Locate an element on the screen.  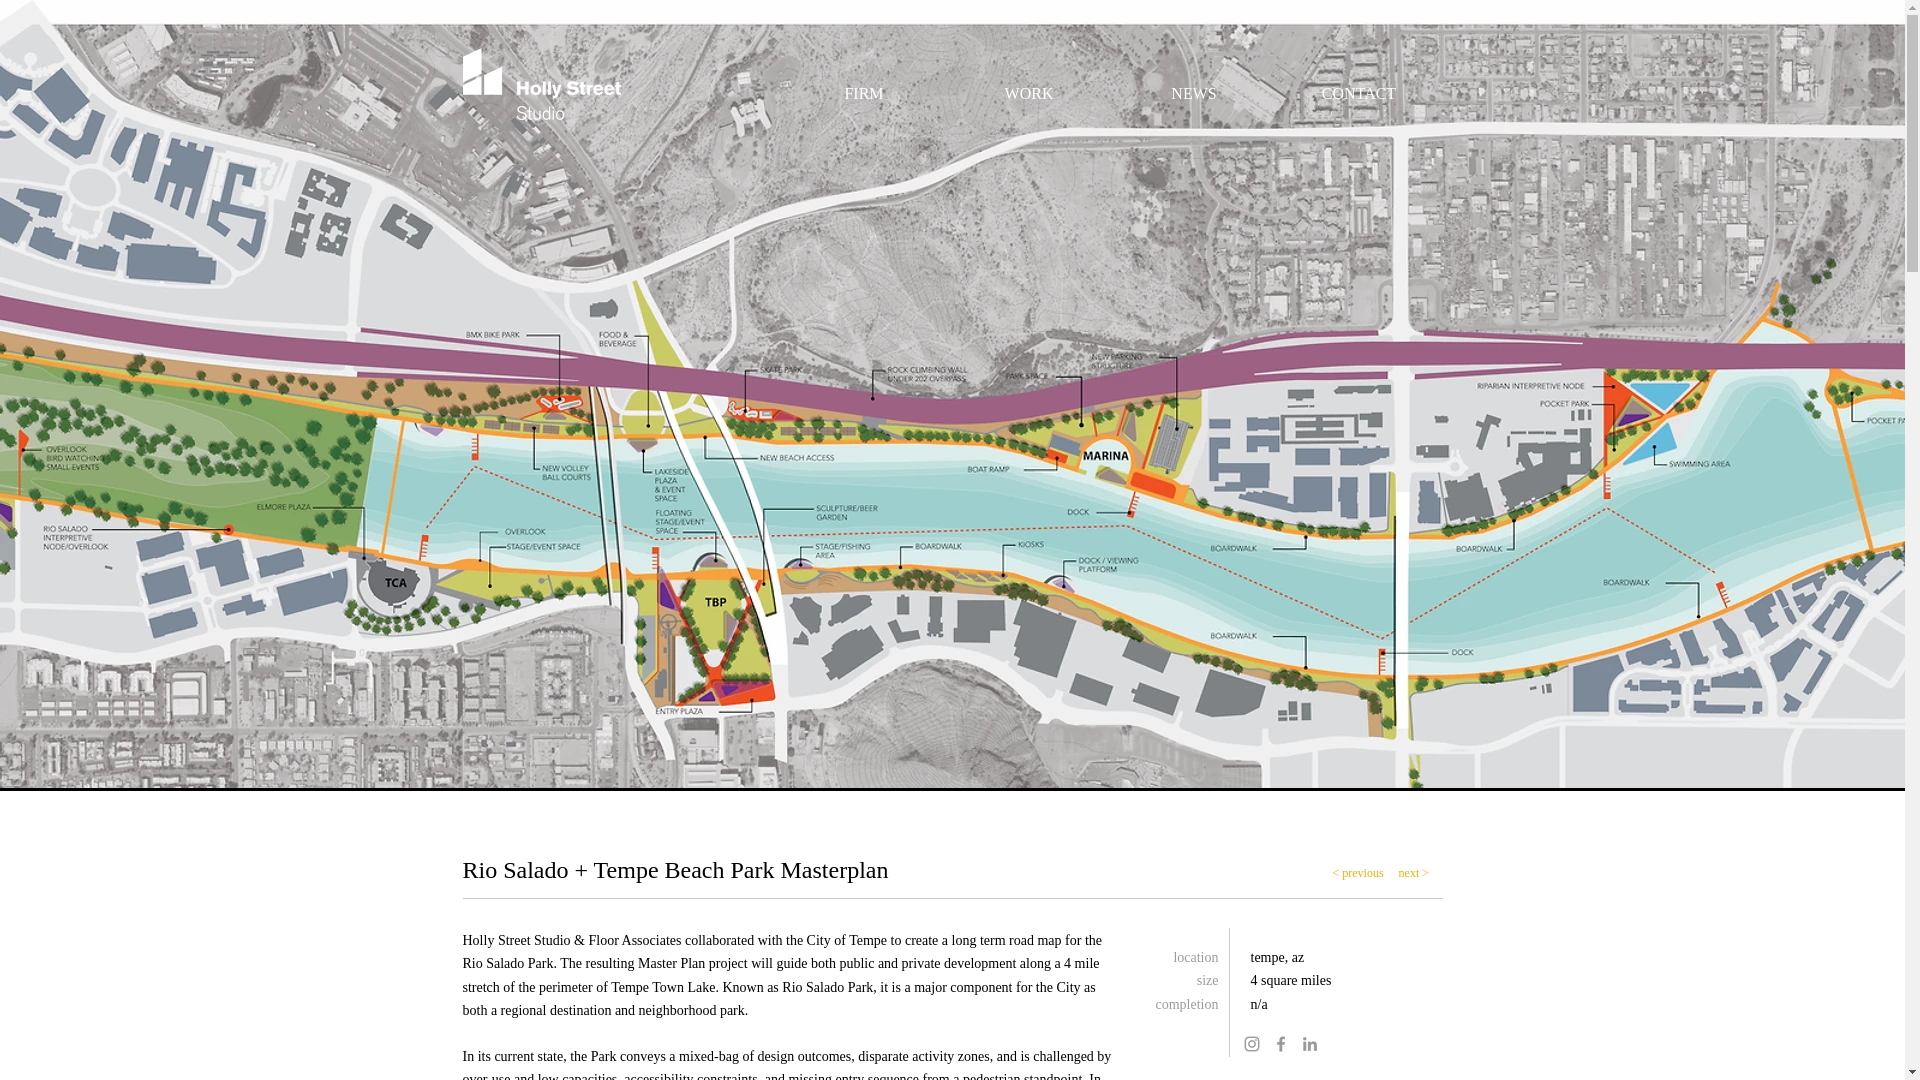
CONTACT is located at coordinates (1358, 84).